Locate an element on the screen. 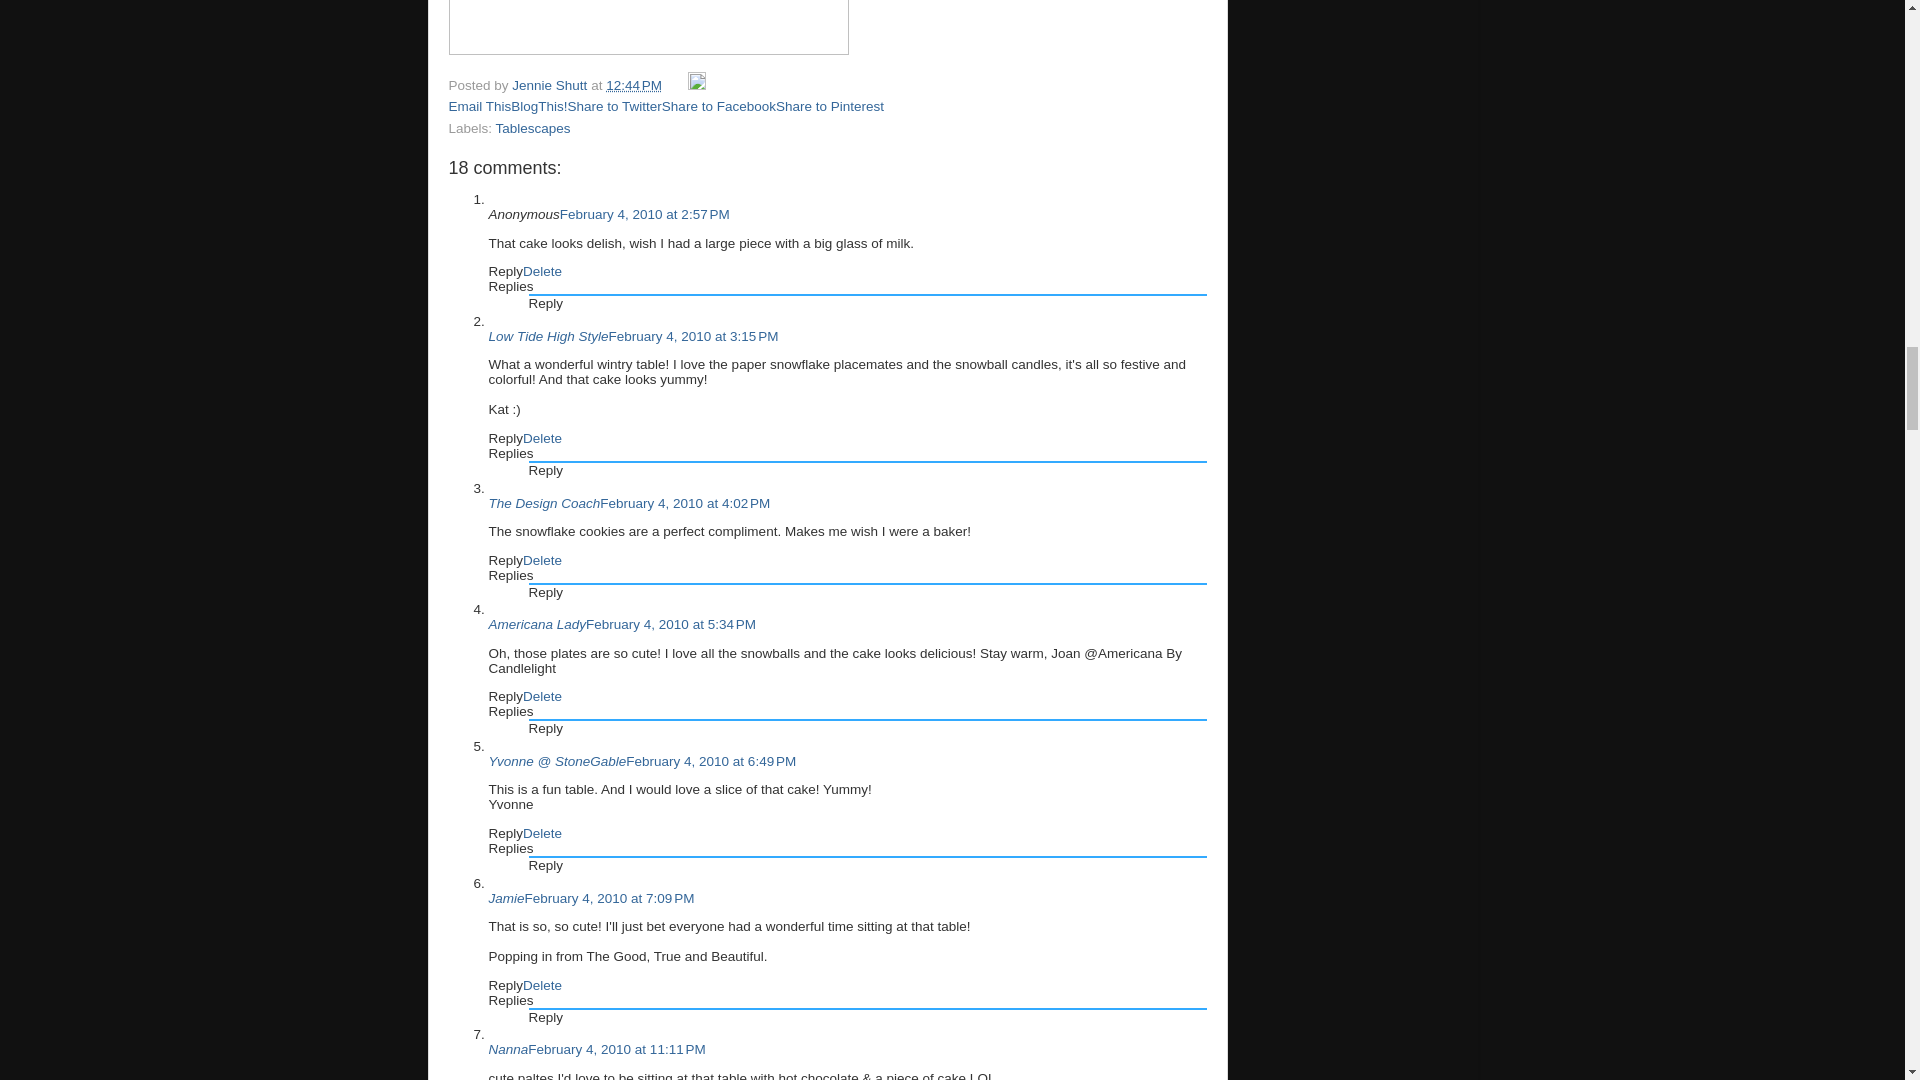  Edit Post is located at coordinates (696, 84).